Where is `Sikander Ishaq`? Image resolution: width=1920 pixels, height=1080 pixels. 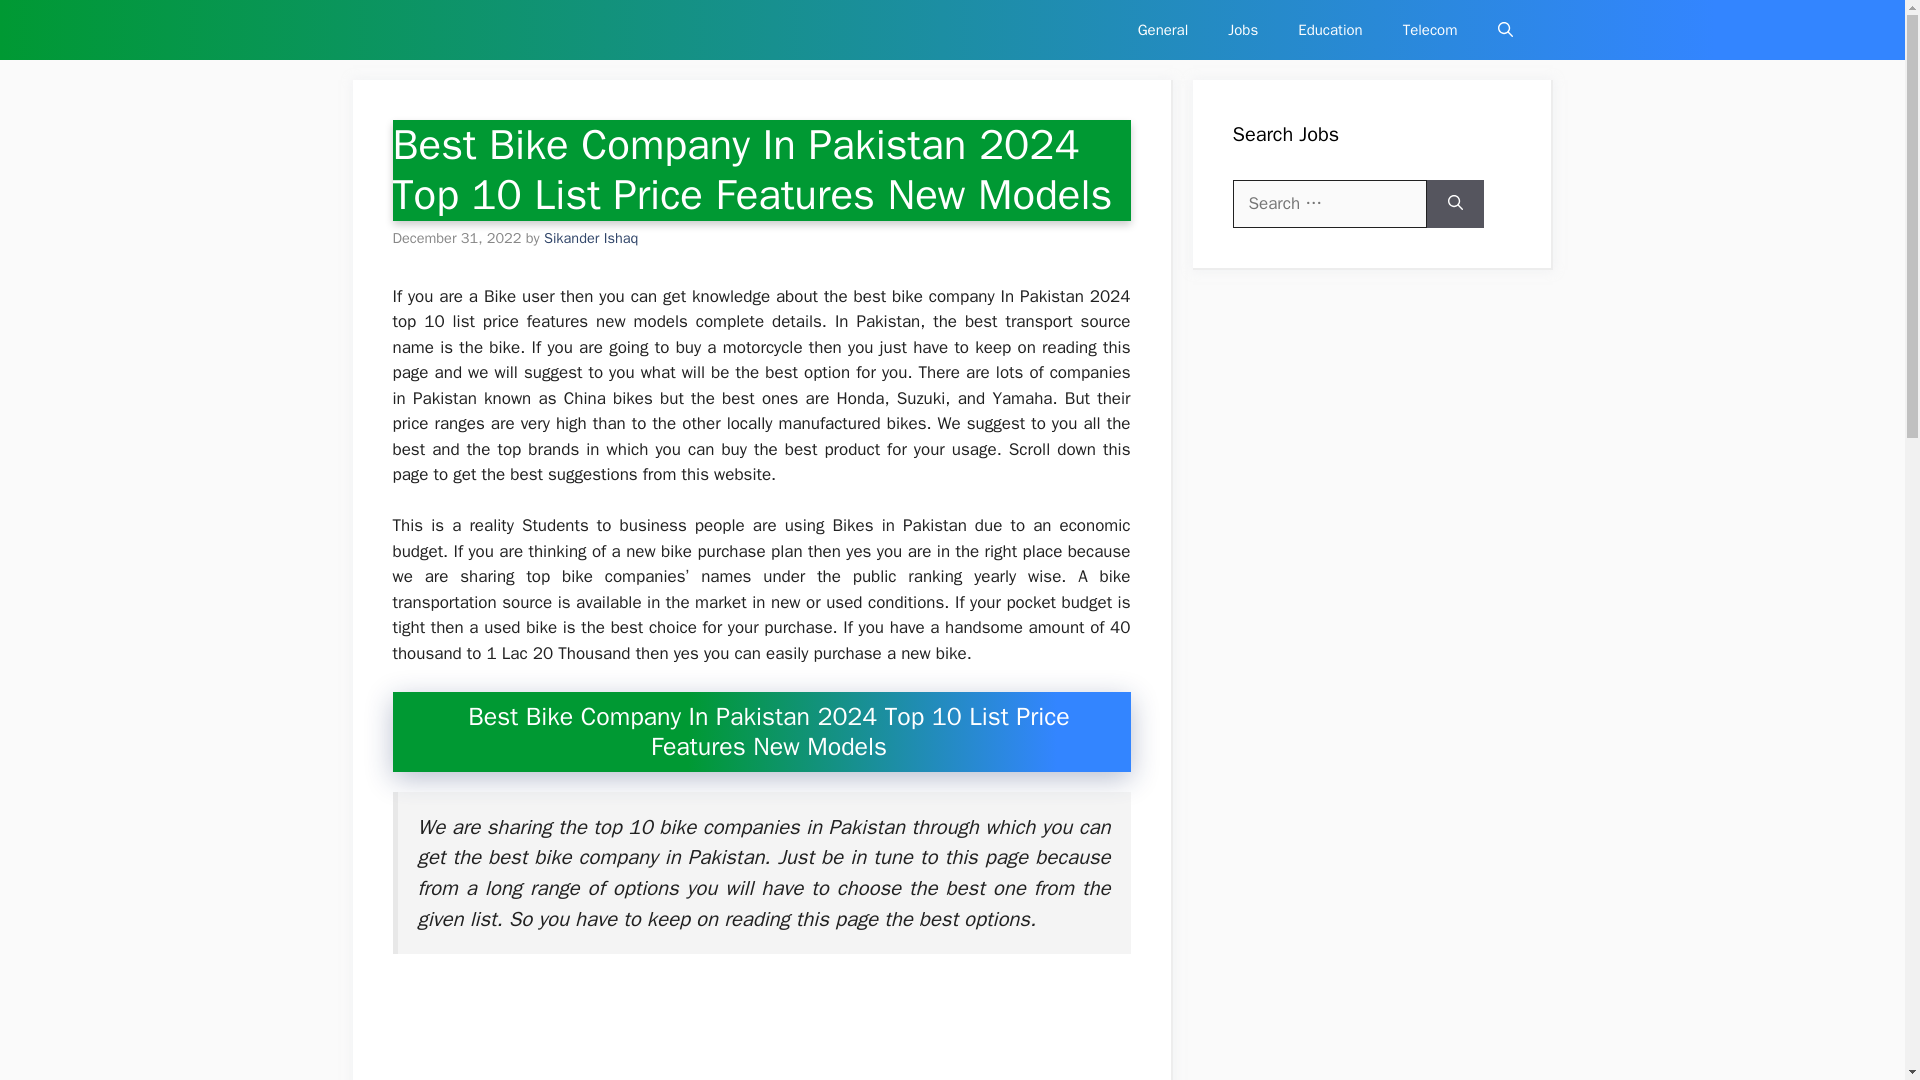
Sikander Ishaq is located at coordinates (590, 238).